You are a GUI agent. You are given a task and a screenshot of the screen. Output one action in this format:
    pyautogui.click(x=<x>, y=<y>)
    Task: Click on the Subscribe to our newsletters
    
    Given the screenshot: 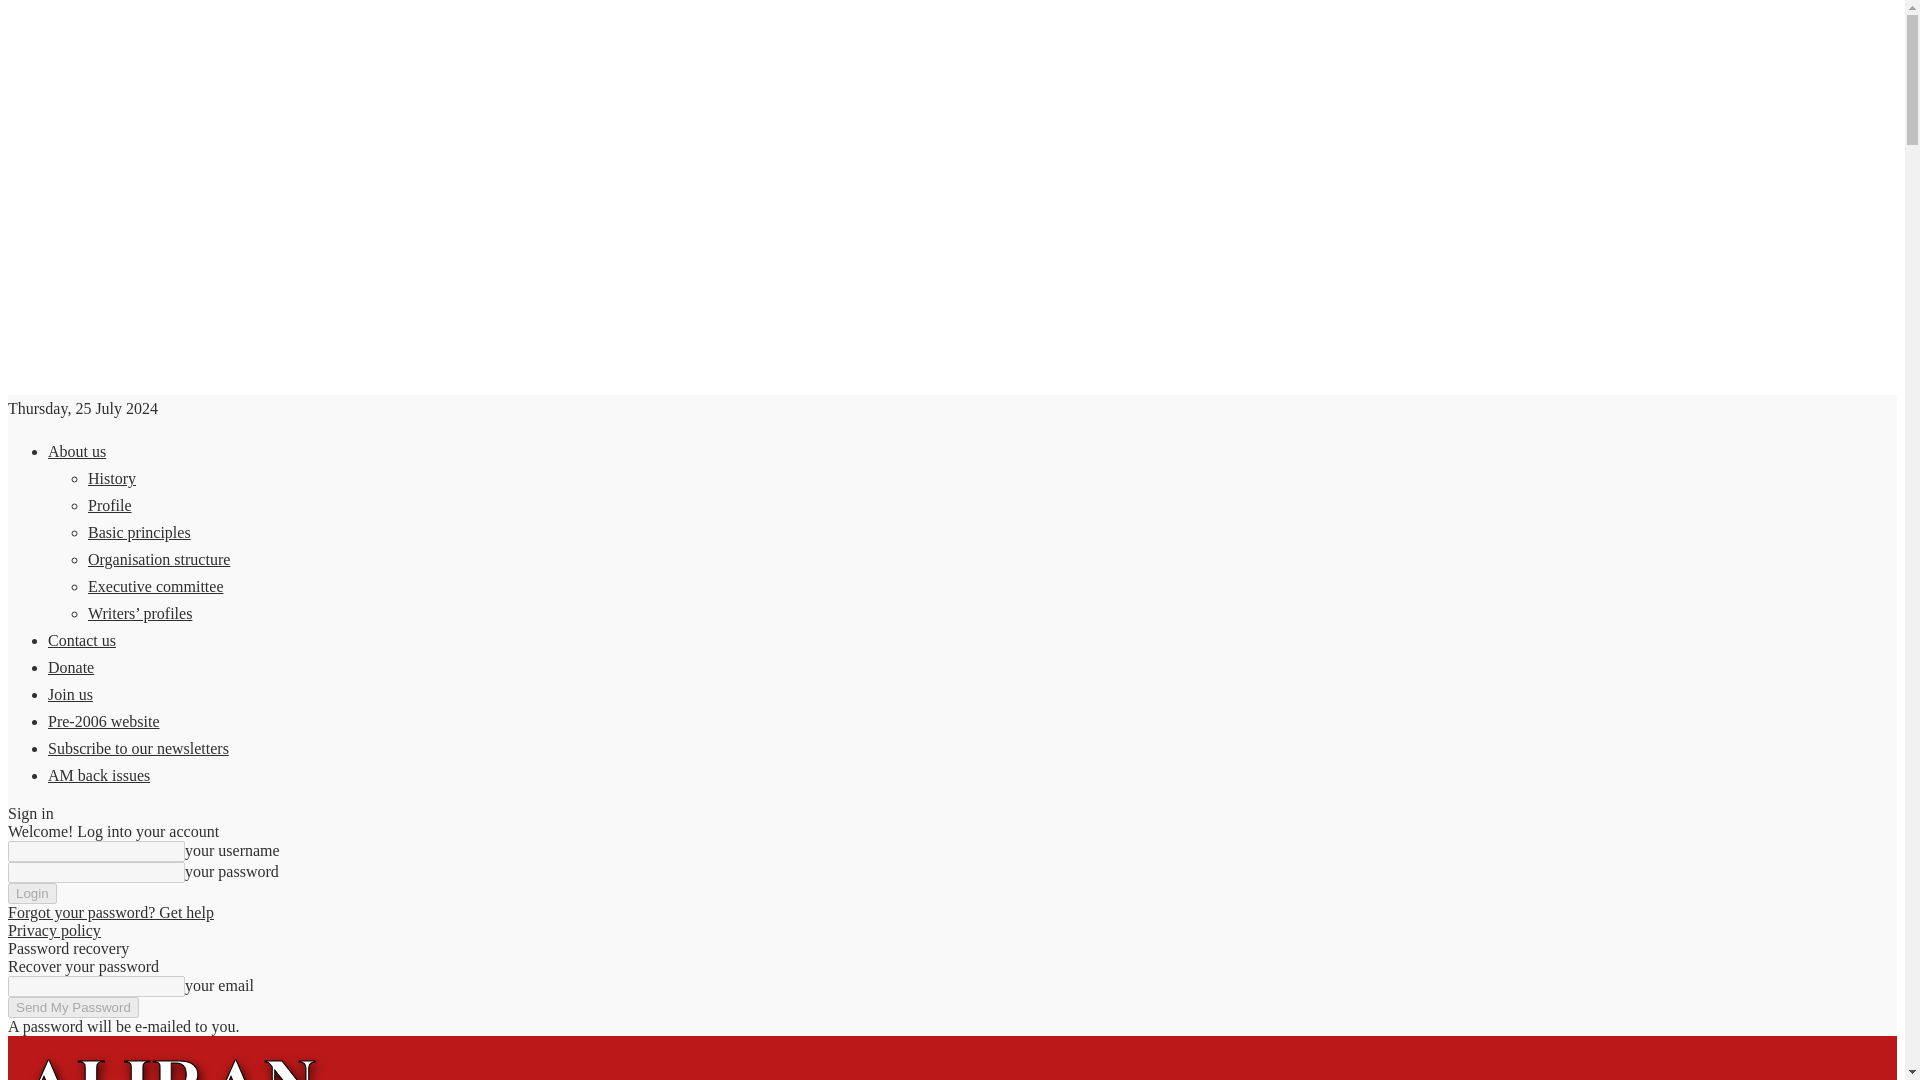 What is the action you would take?
    pyautogui.click(x=138, y=748)
    